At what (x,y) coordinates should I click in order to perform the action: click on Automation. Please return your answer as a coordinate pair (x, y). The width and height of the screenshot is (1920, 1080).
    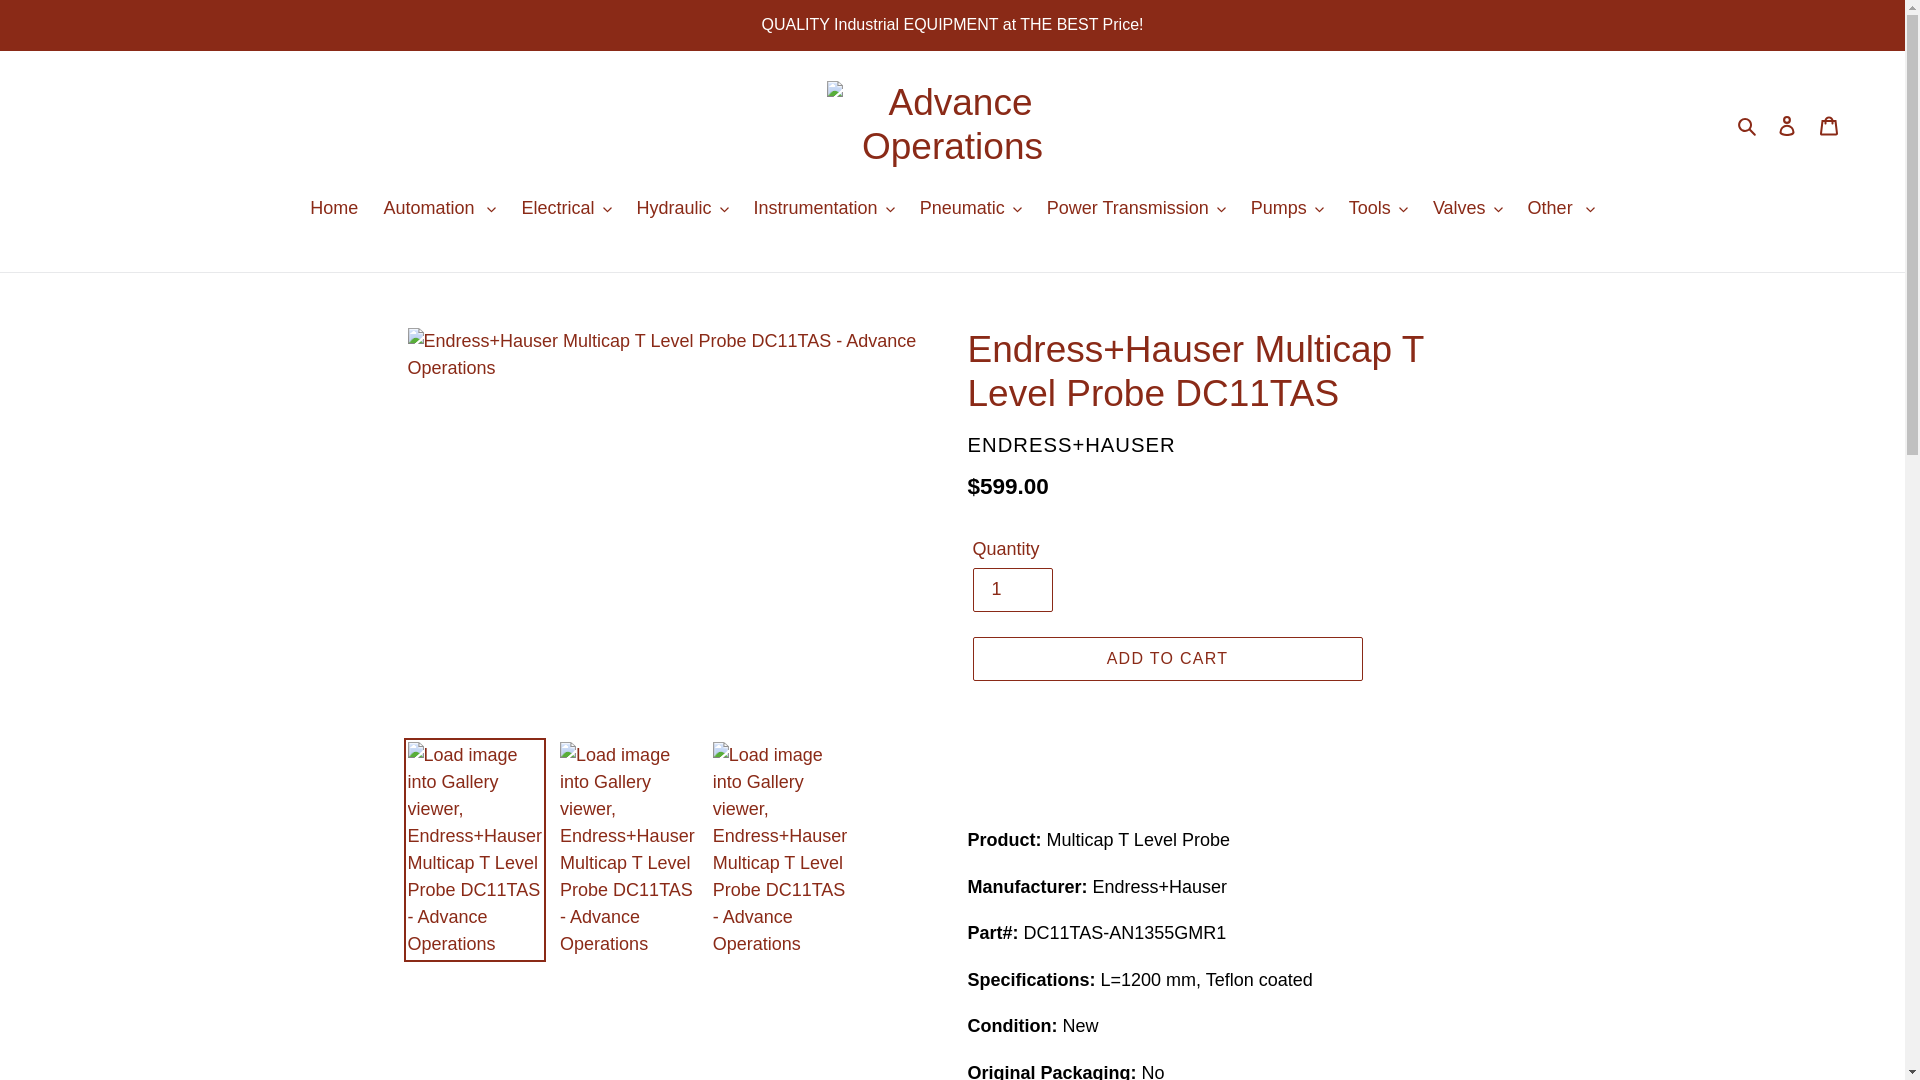
    Looking at the image, I should click on (440, 210).